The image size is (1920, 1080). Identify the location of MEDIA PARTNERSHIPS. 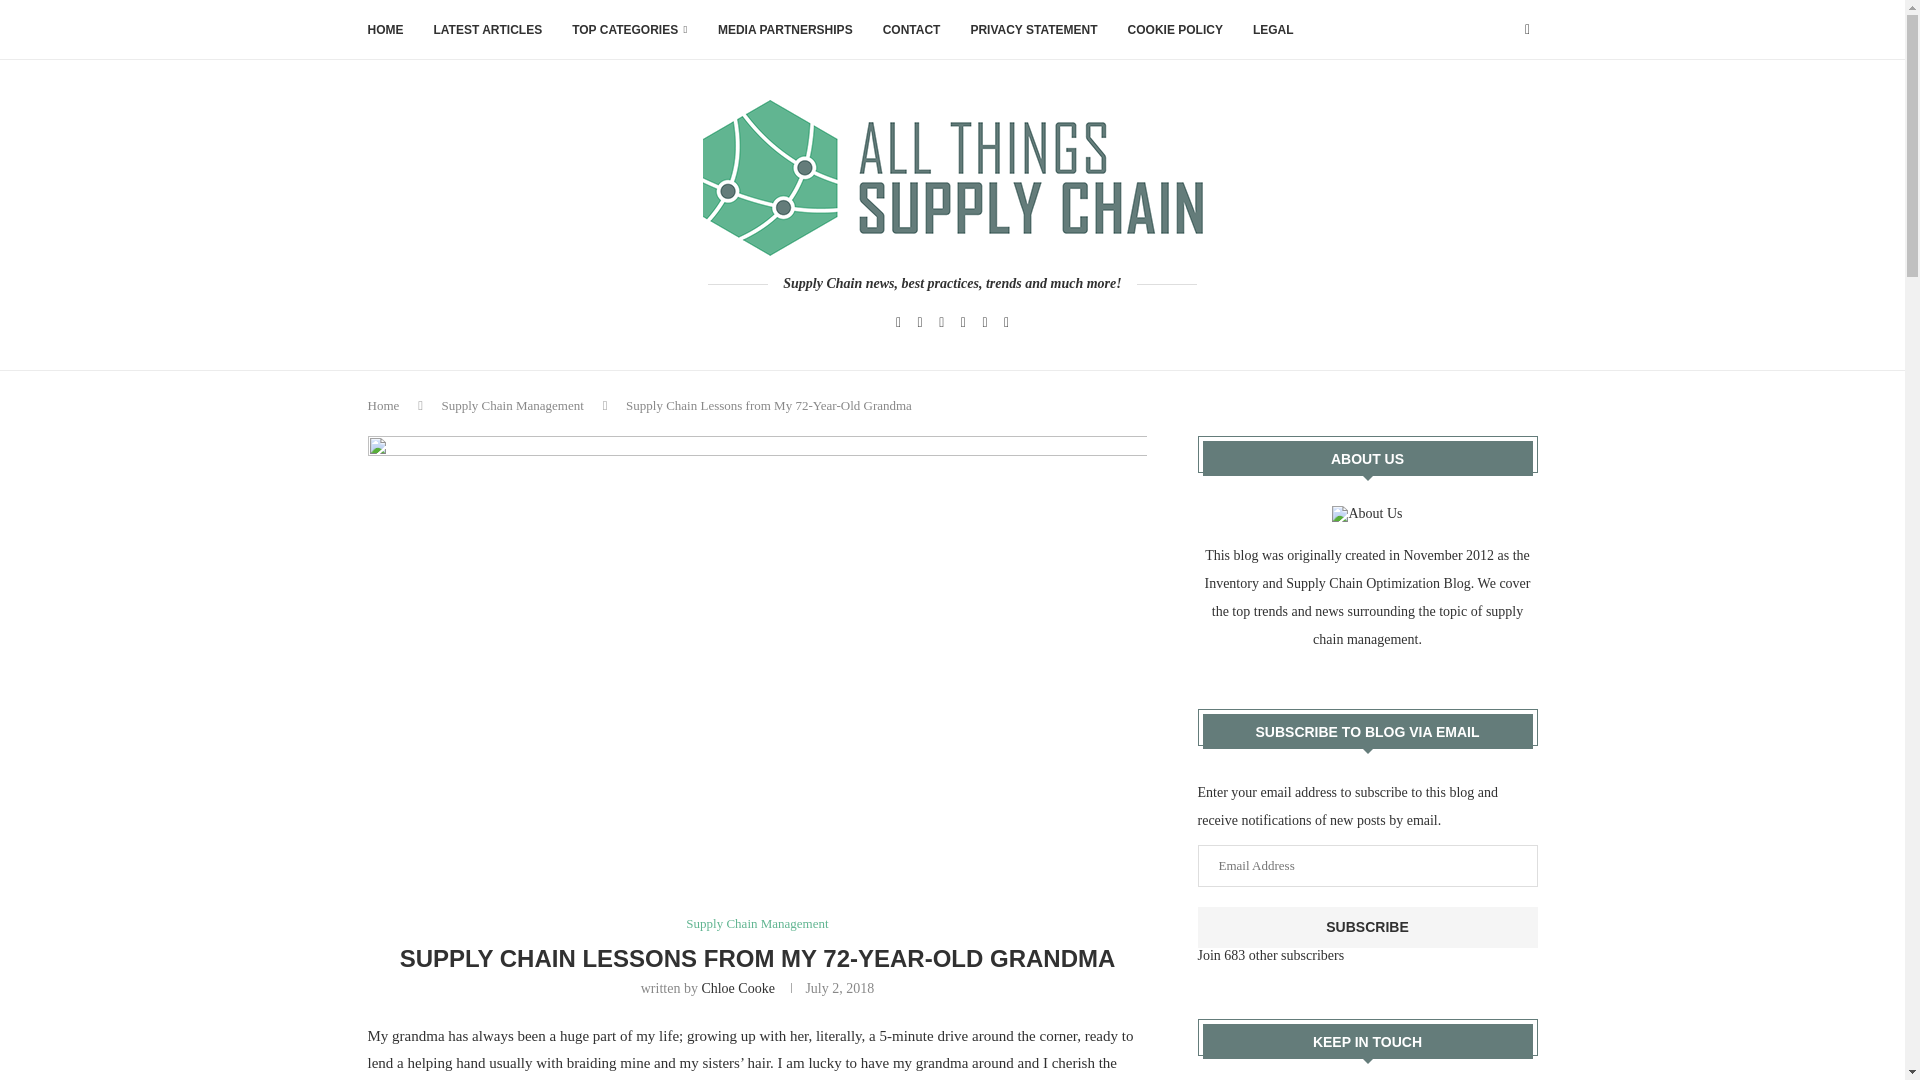
(785, 30).